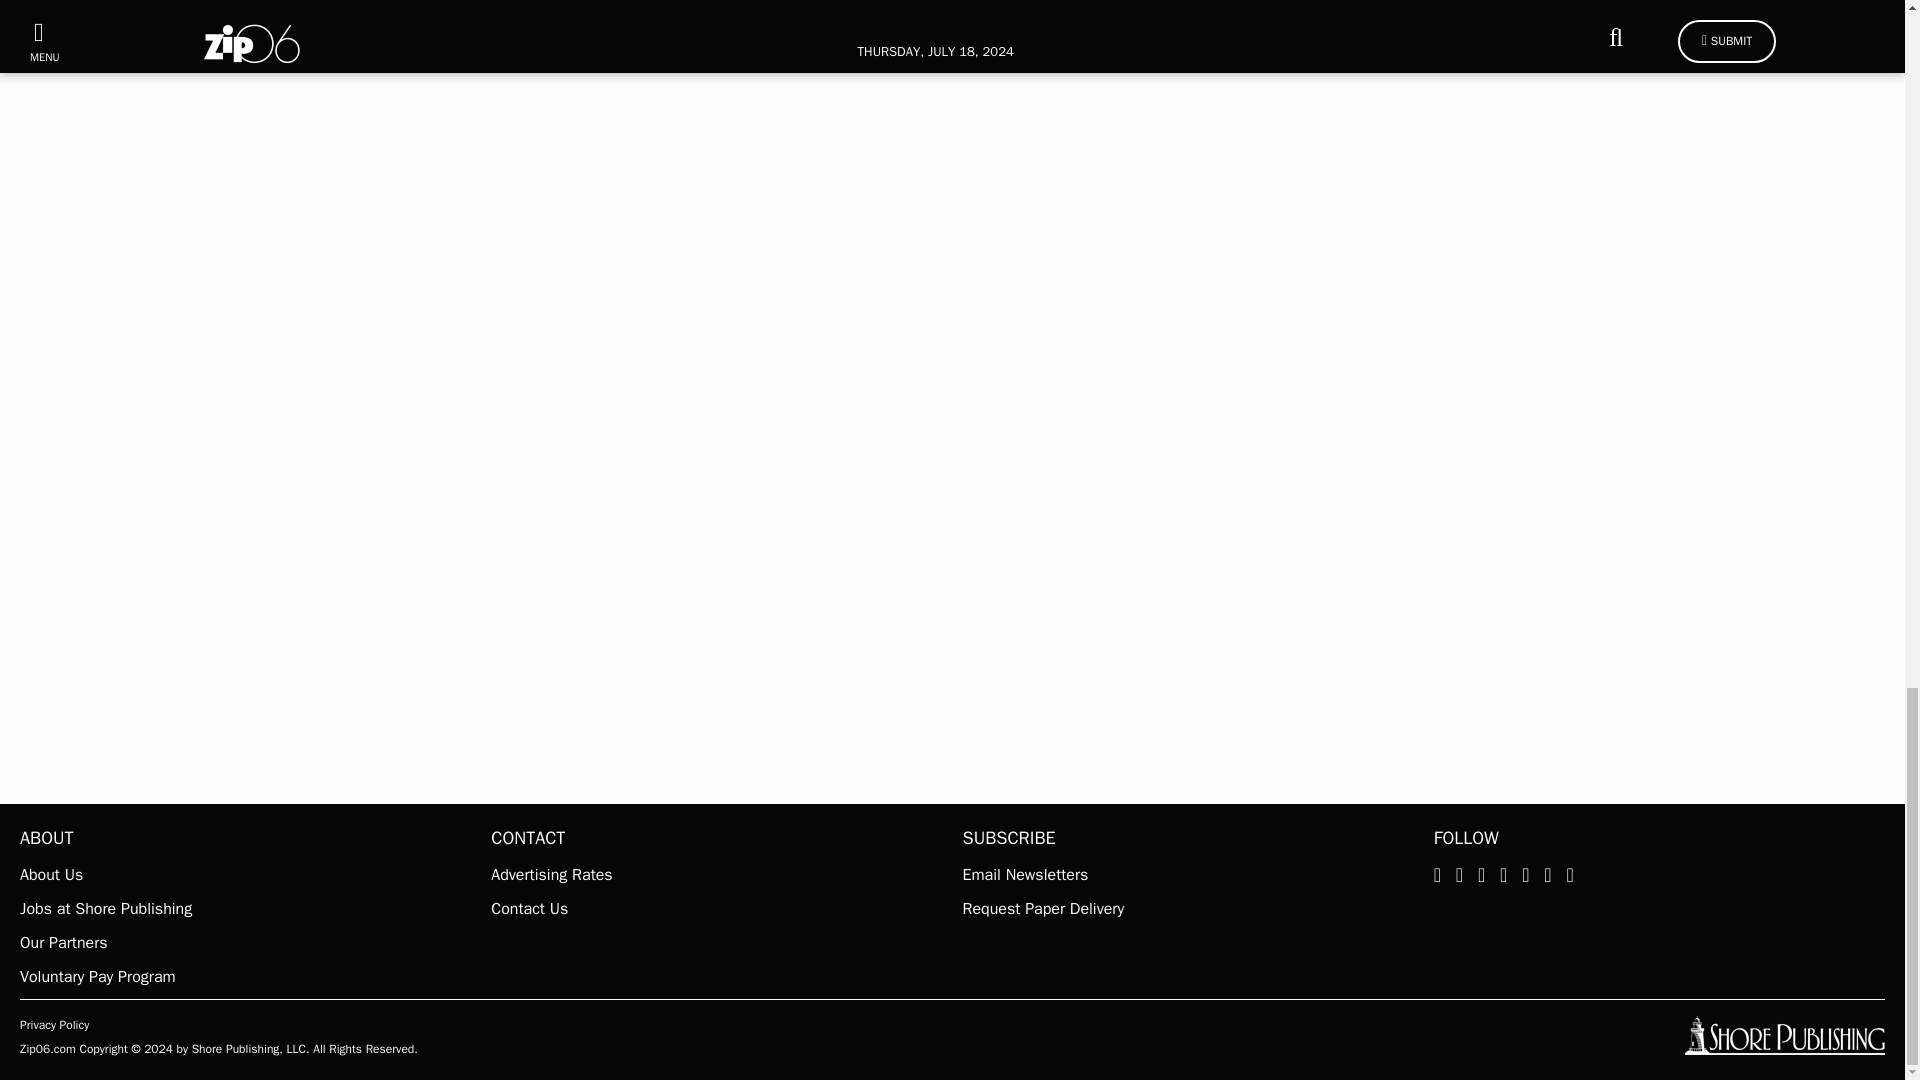  I want to click on Advertising Rates, so click(716, 874).